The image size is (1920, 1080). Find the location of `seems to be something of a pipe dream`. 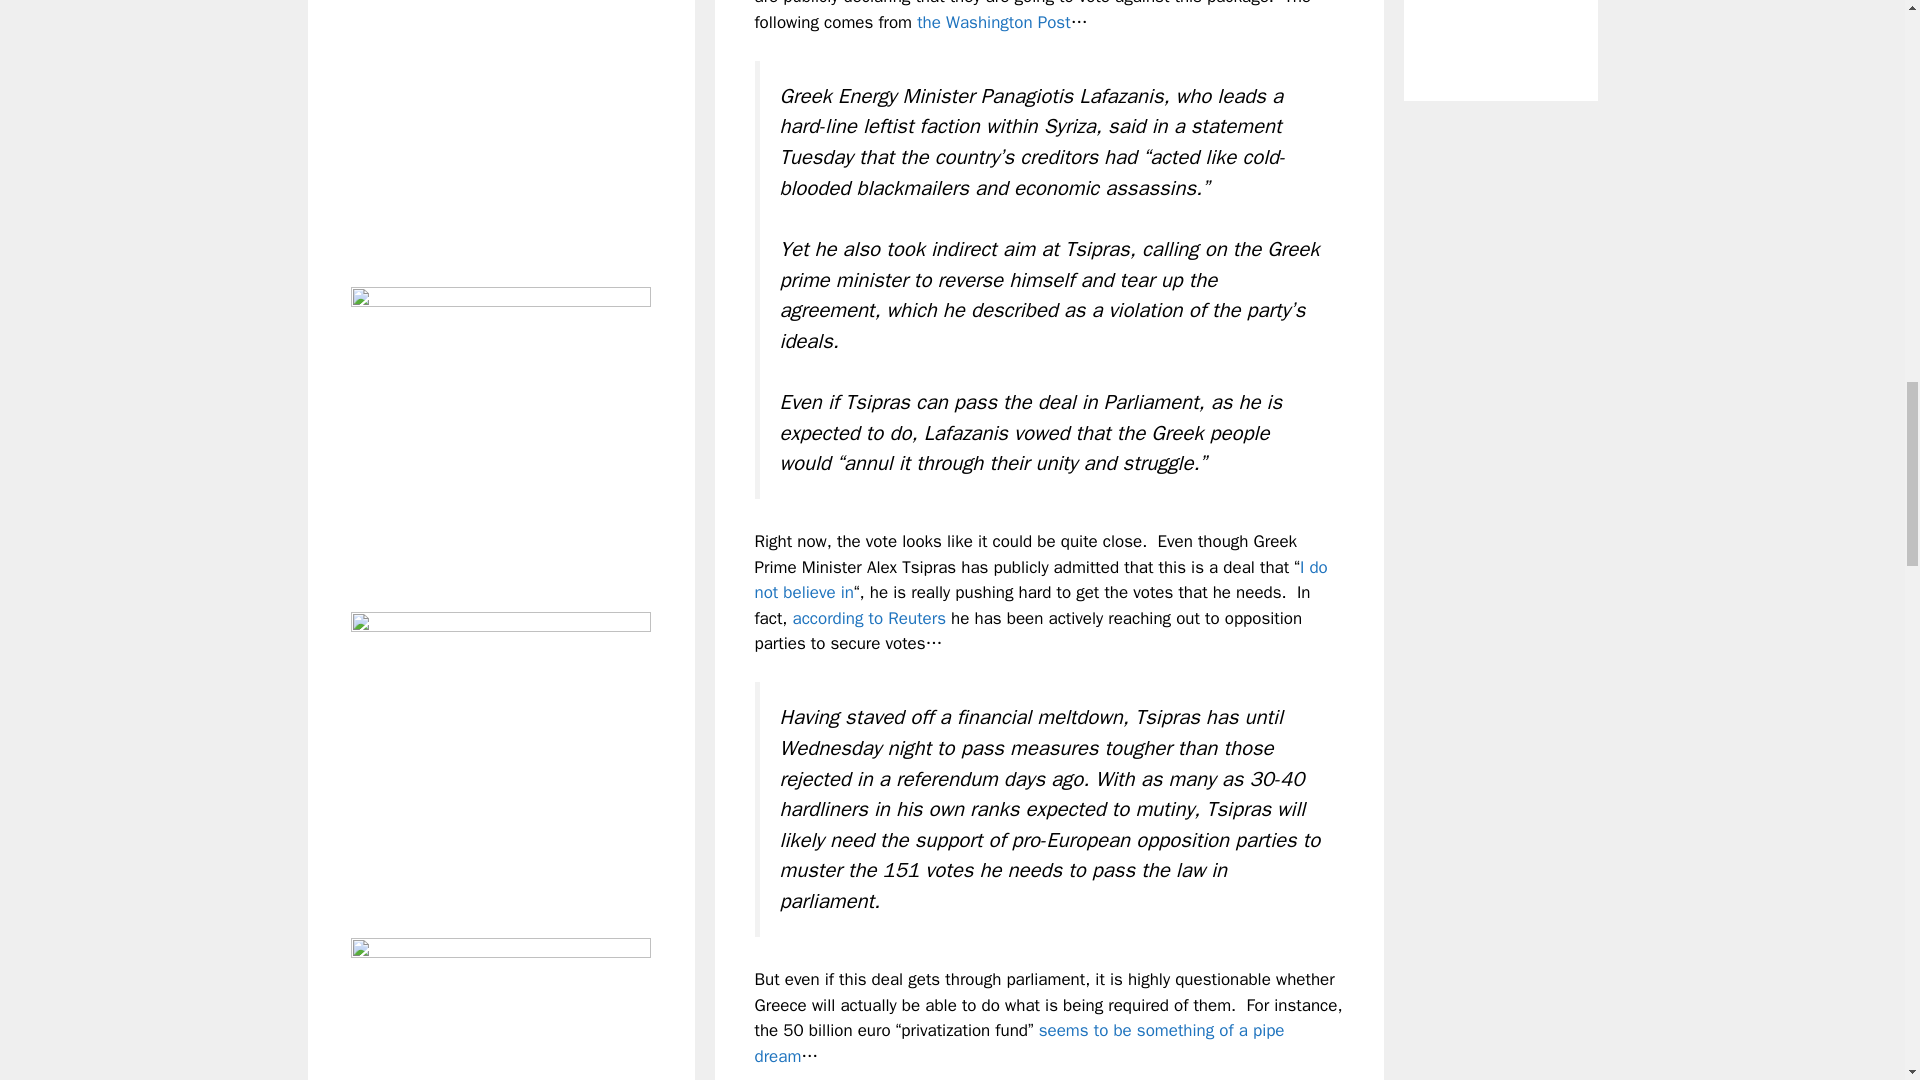

seems to be something of a pipe dream is located at coordinates (1019, 1043).